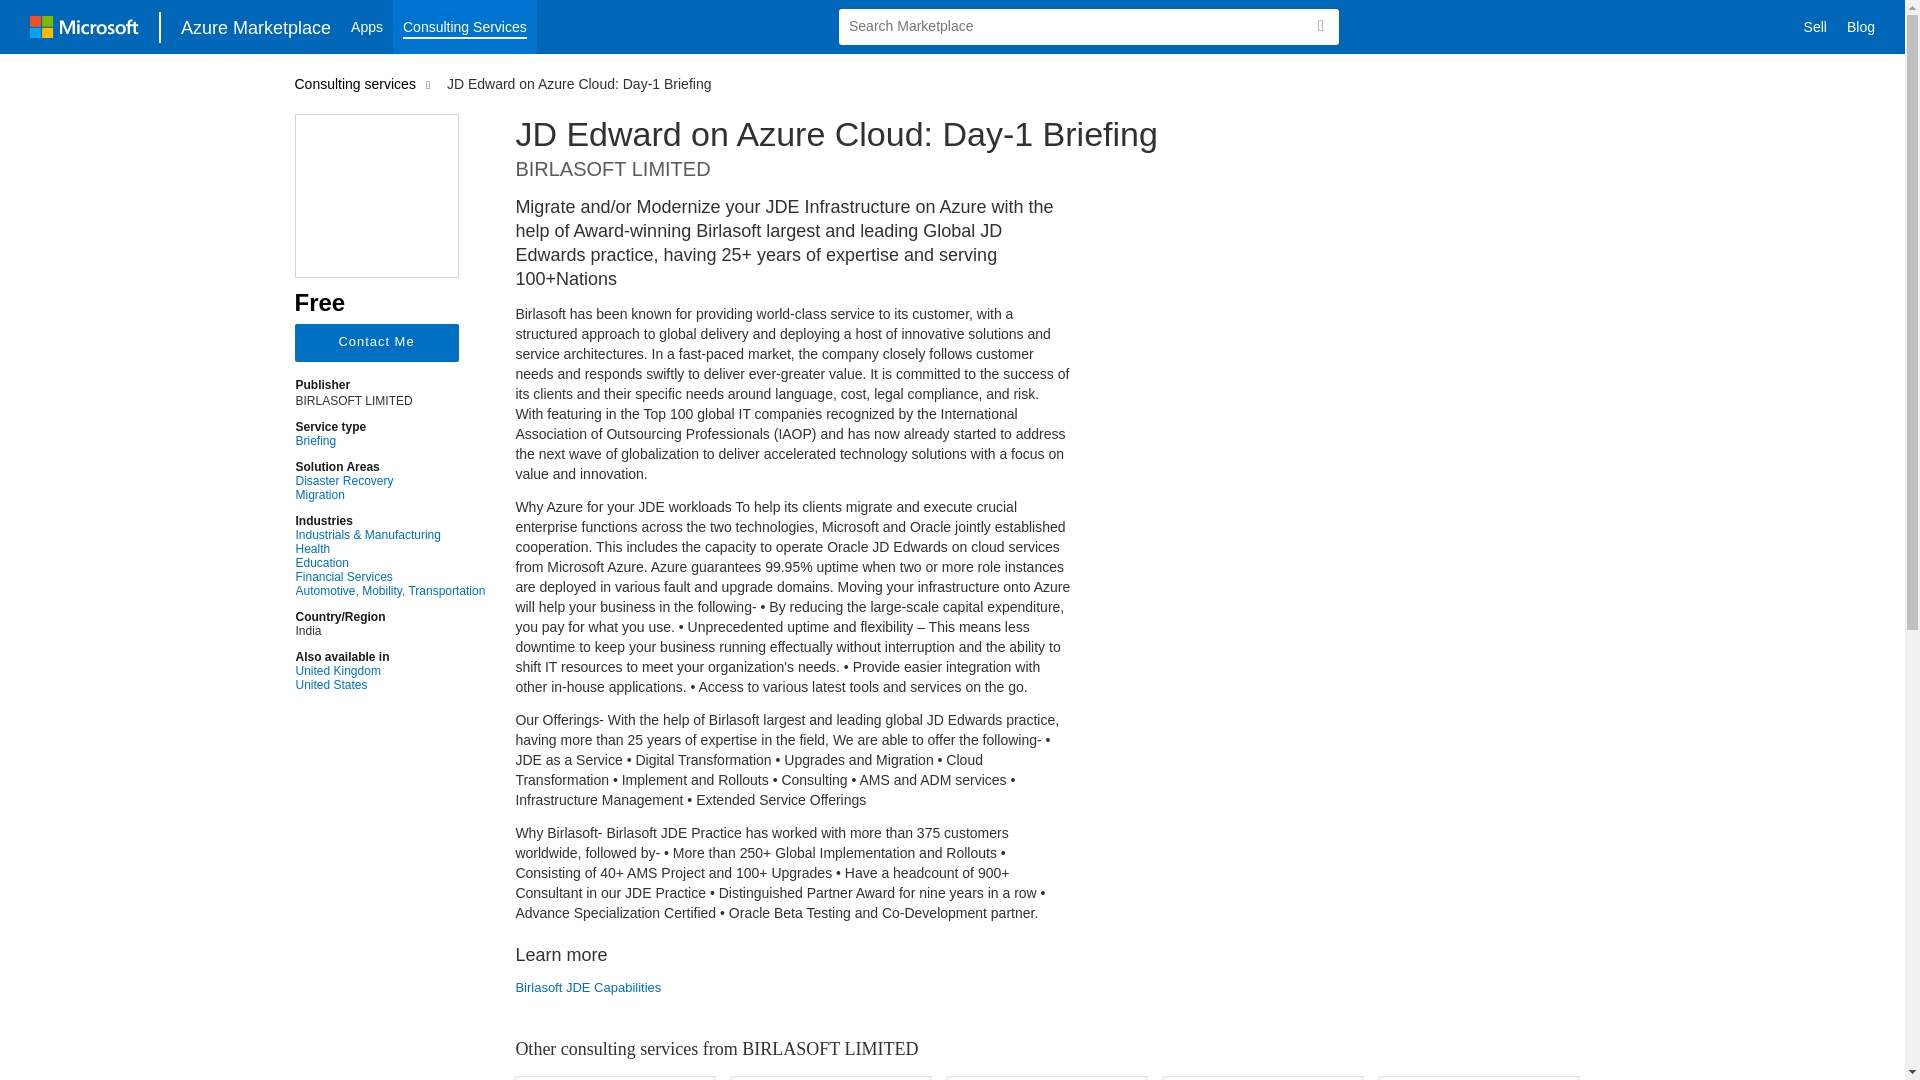 The height and width of the screenshot is (1080, 1920). What do you see at coordinates (390, 563) in the screenshot?
I see `Education` at bounding box center [390, 563].